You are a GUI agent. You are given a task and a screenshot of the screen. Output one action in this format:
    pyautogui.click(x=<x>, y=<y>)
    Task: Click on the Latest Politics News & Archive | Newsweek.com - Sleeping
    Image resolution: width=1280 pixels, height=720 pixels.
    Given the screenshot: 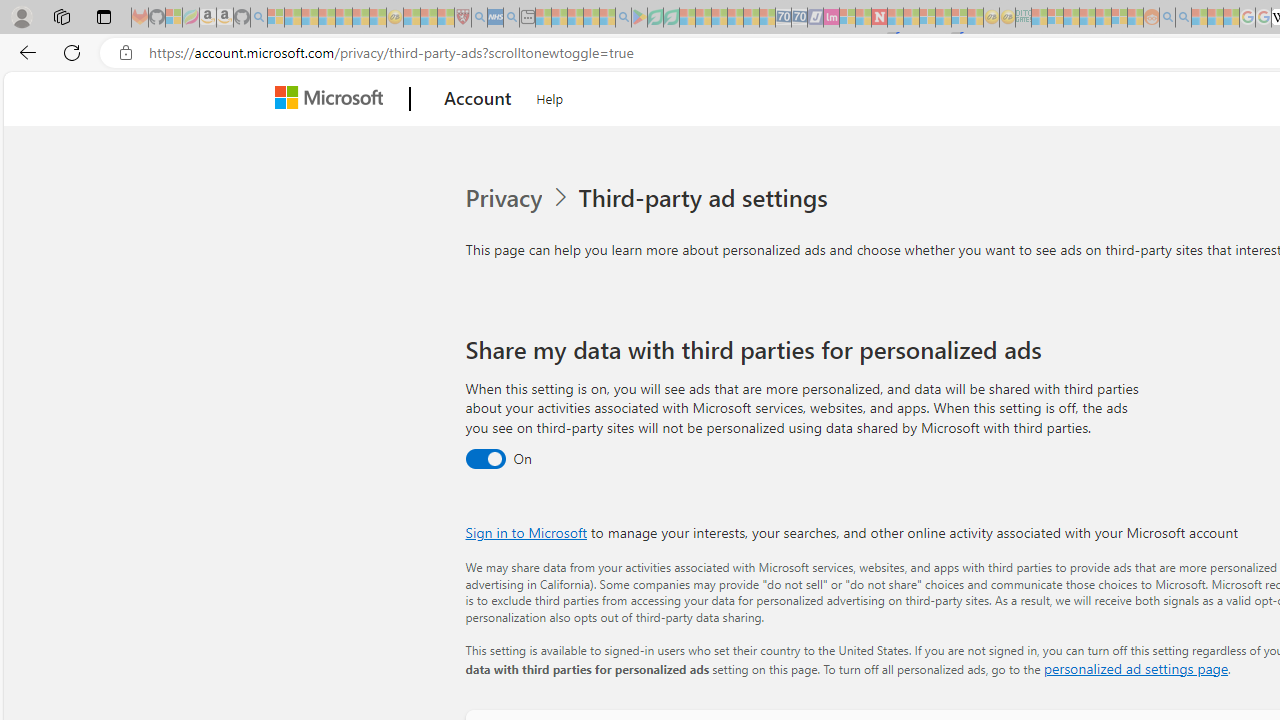 What is the action you would take?
    pyautogui.click(x=879, y=18)
    